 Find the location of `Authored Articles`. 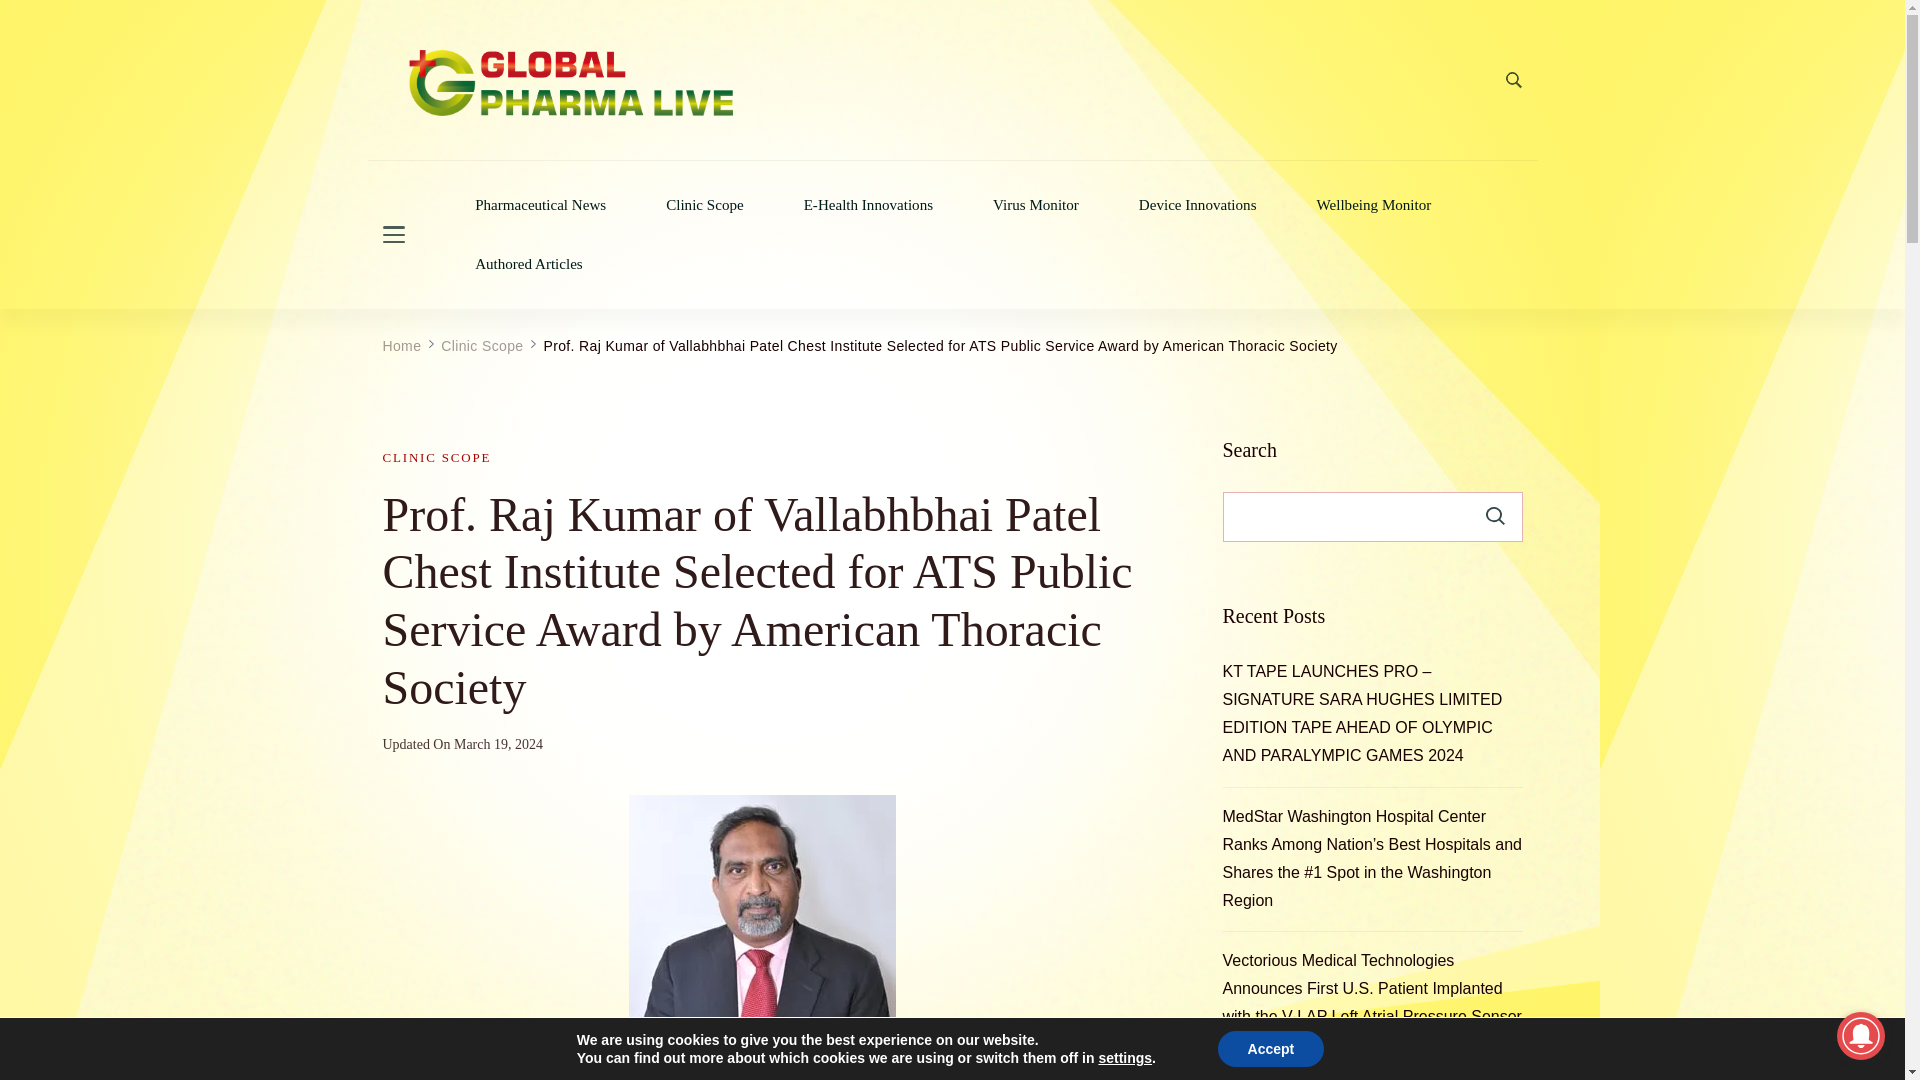

Authored Articles is located at coordinates (528, 264).